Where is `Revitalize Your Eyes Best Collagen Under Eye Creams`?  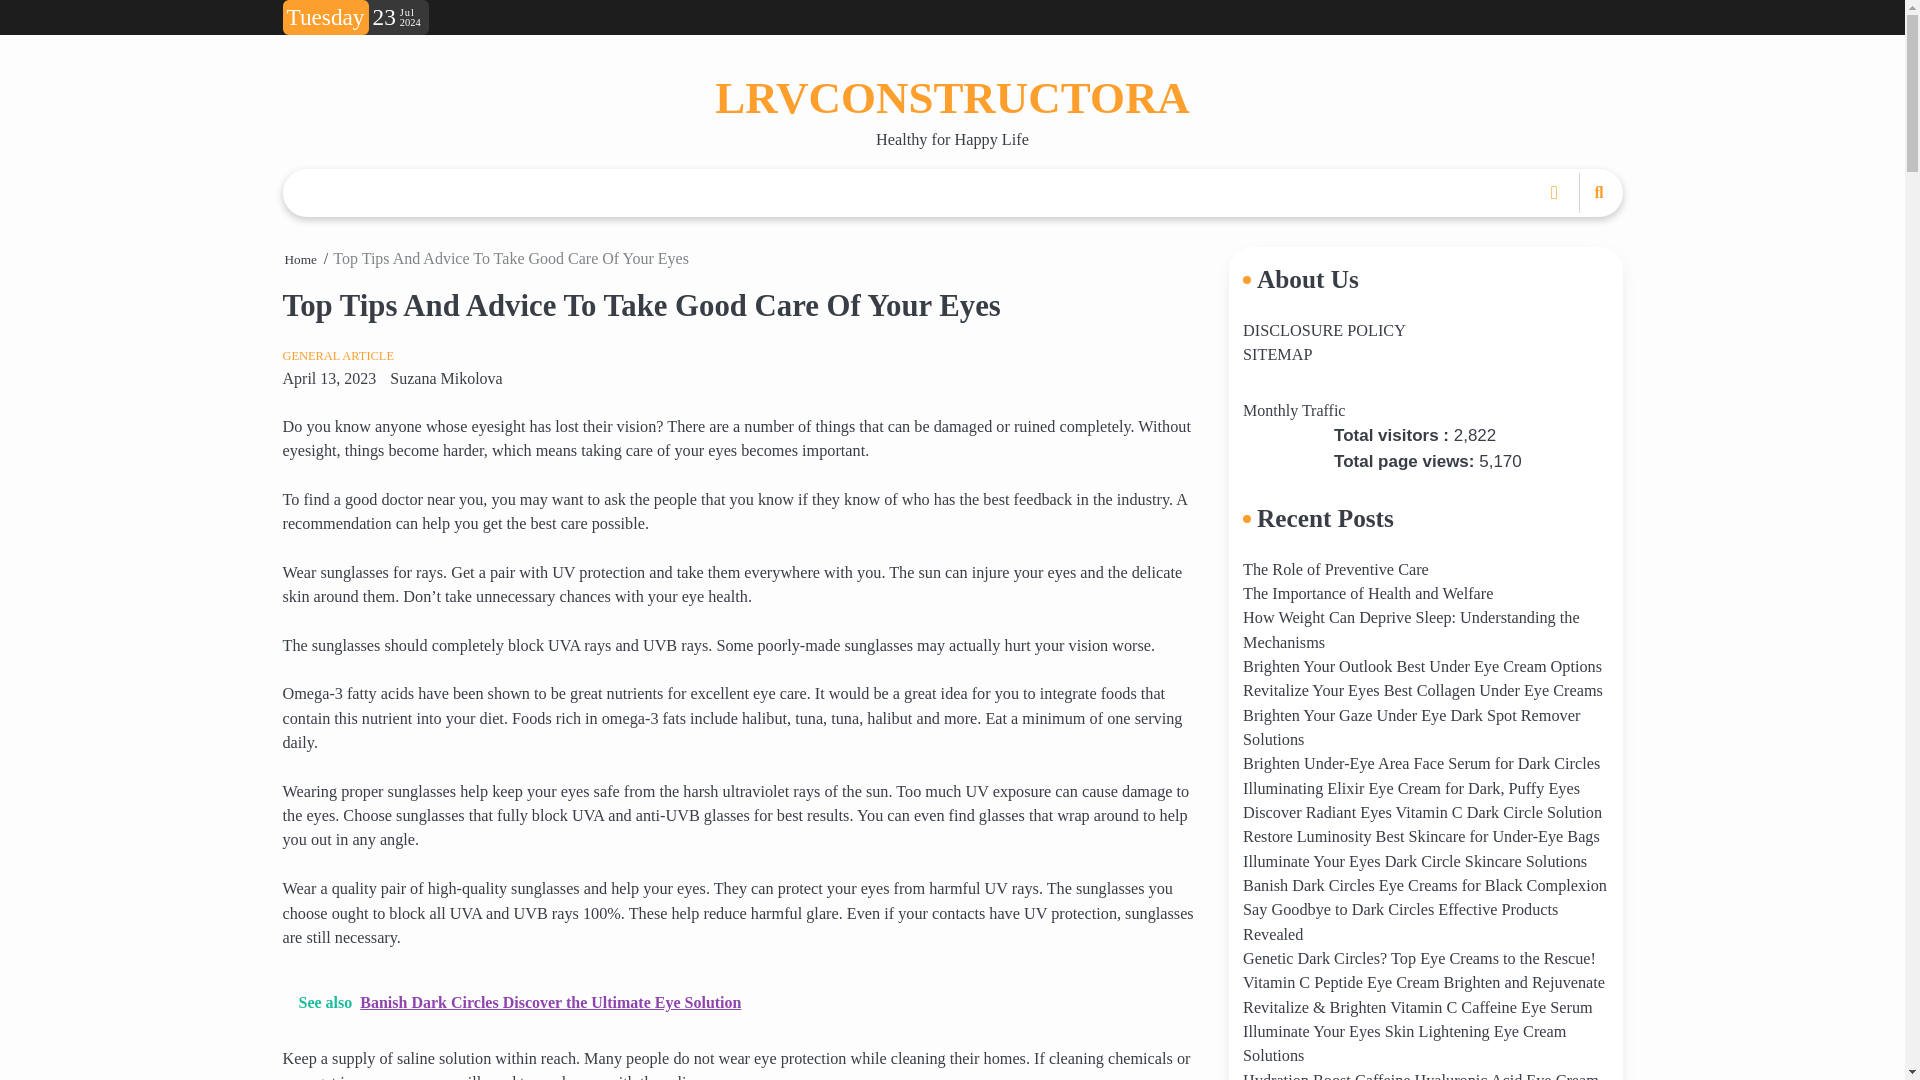 Revitalize Your Eyes Best Collagen Under Eye Creams is located at coordinates (1422, 690).